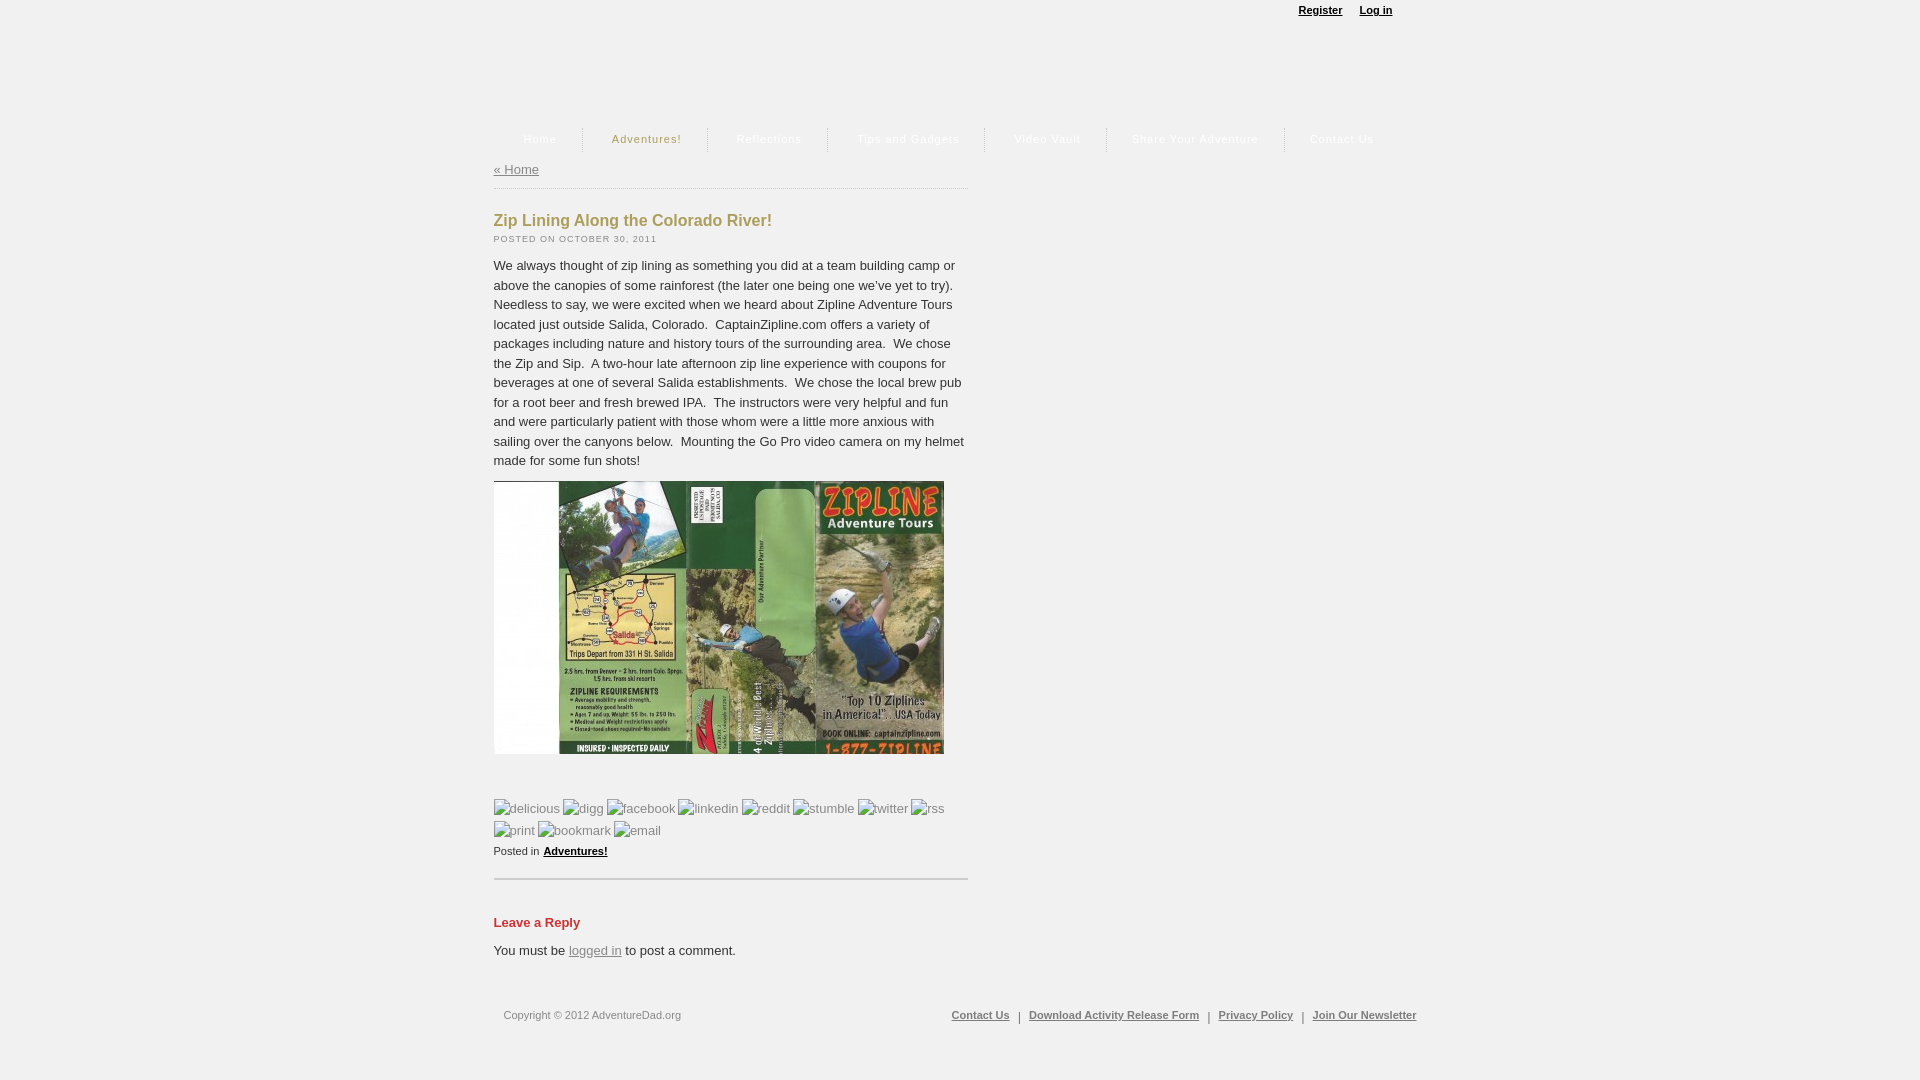  What do you see at coordinates (583, 808) in the screenshot?
I see `Digg this post : Zip Lining Along the Colorado River!` at bounding box center [583, 808].